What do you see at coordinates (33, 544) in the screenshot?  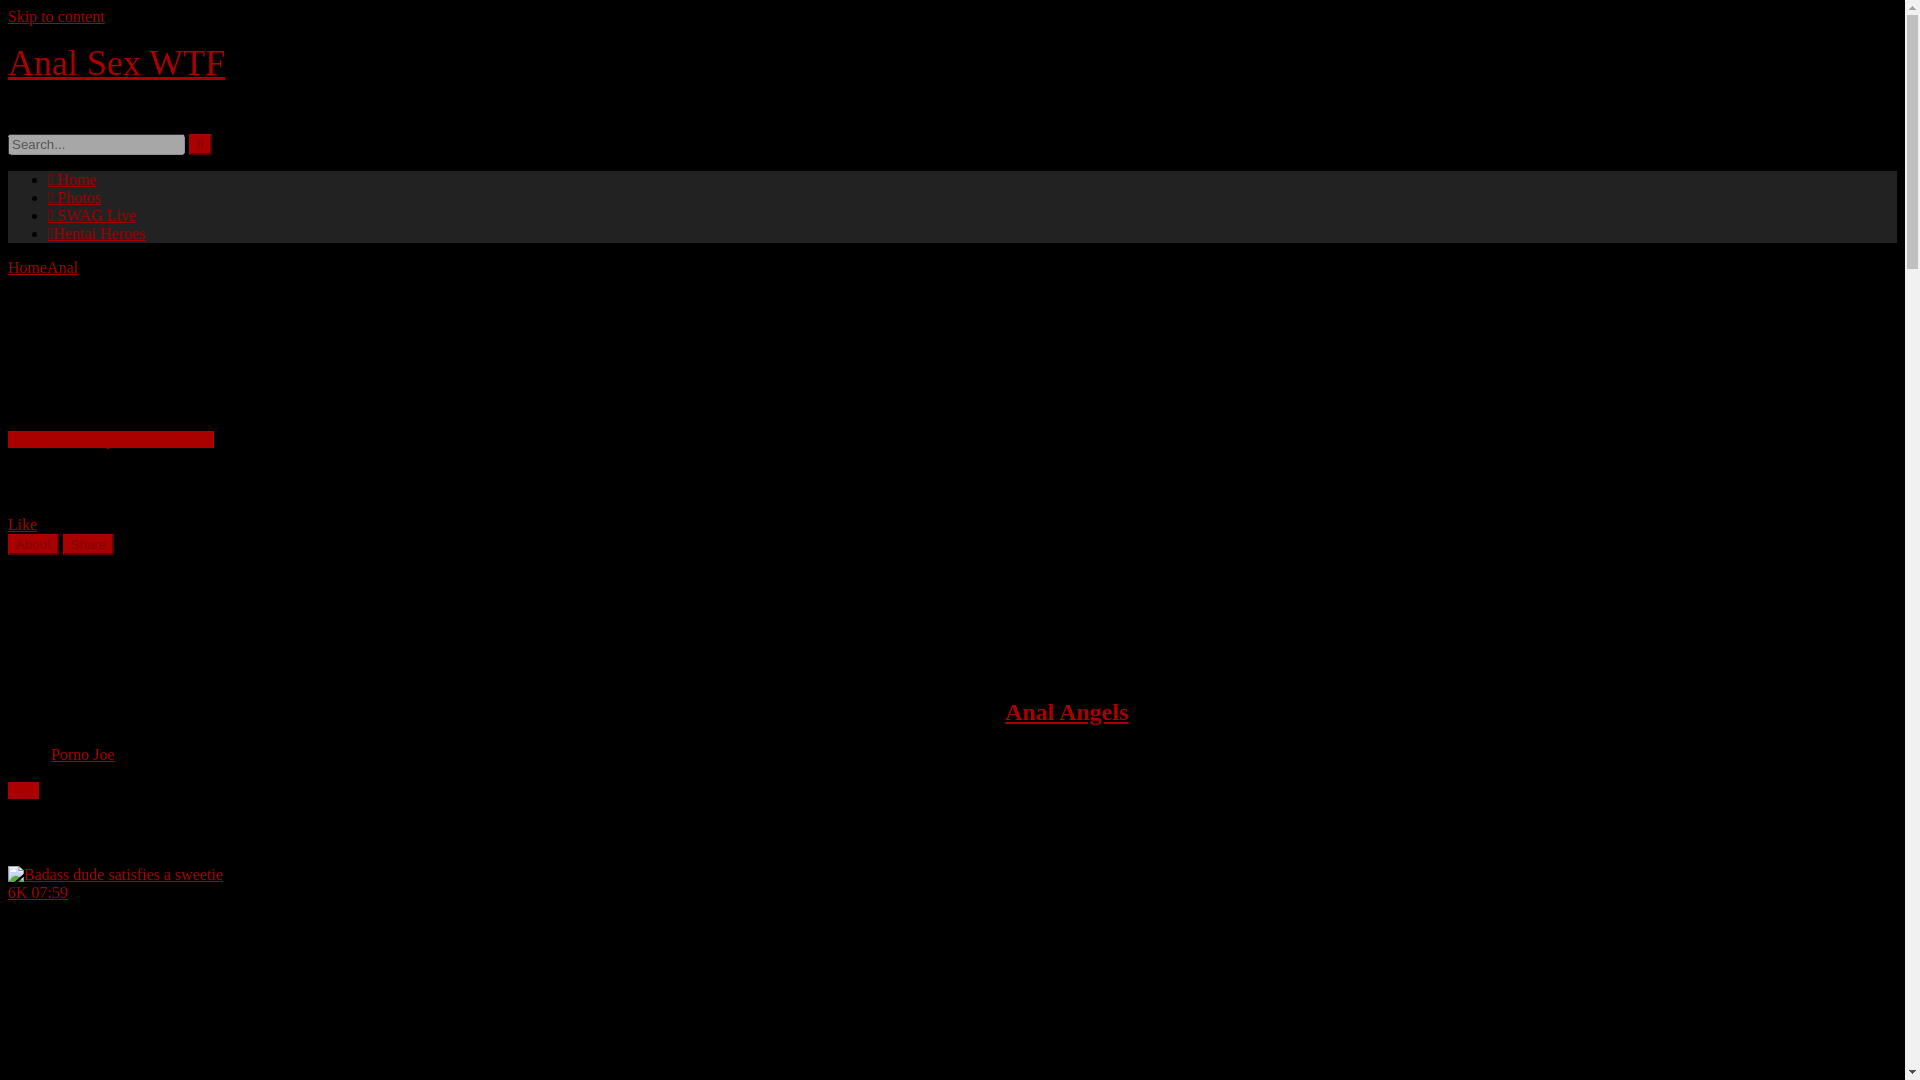 I see `About` at bounding box center [33, 544].